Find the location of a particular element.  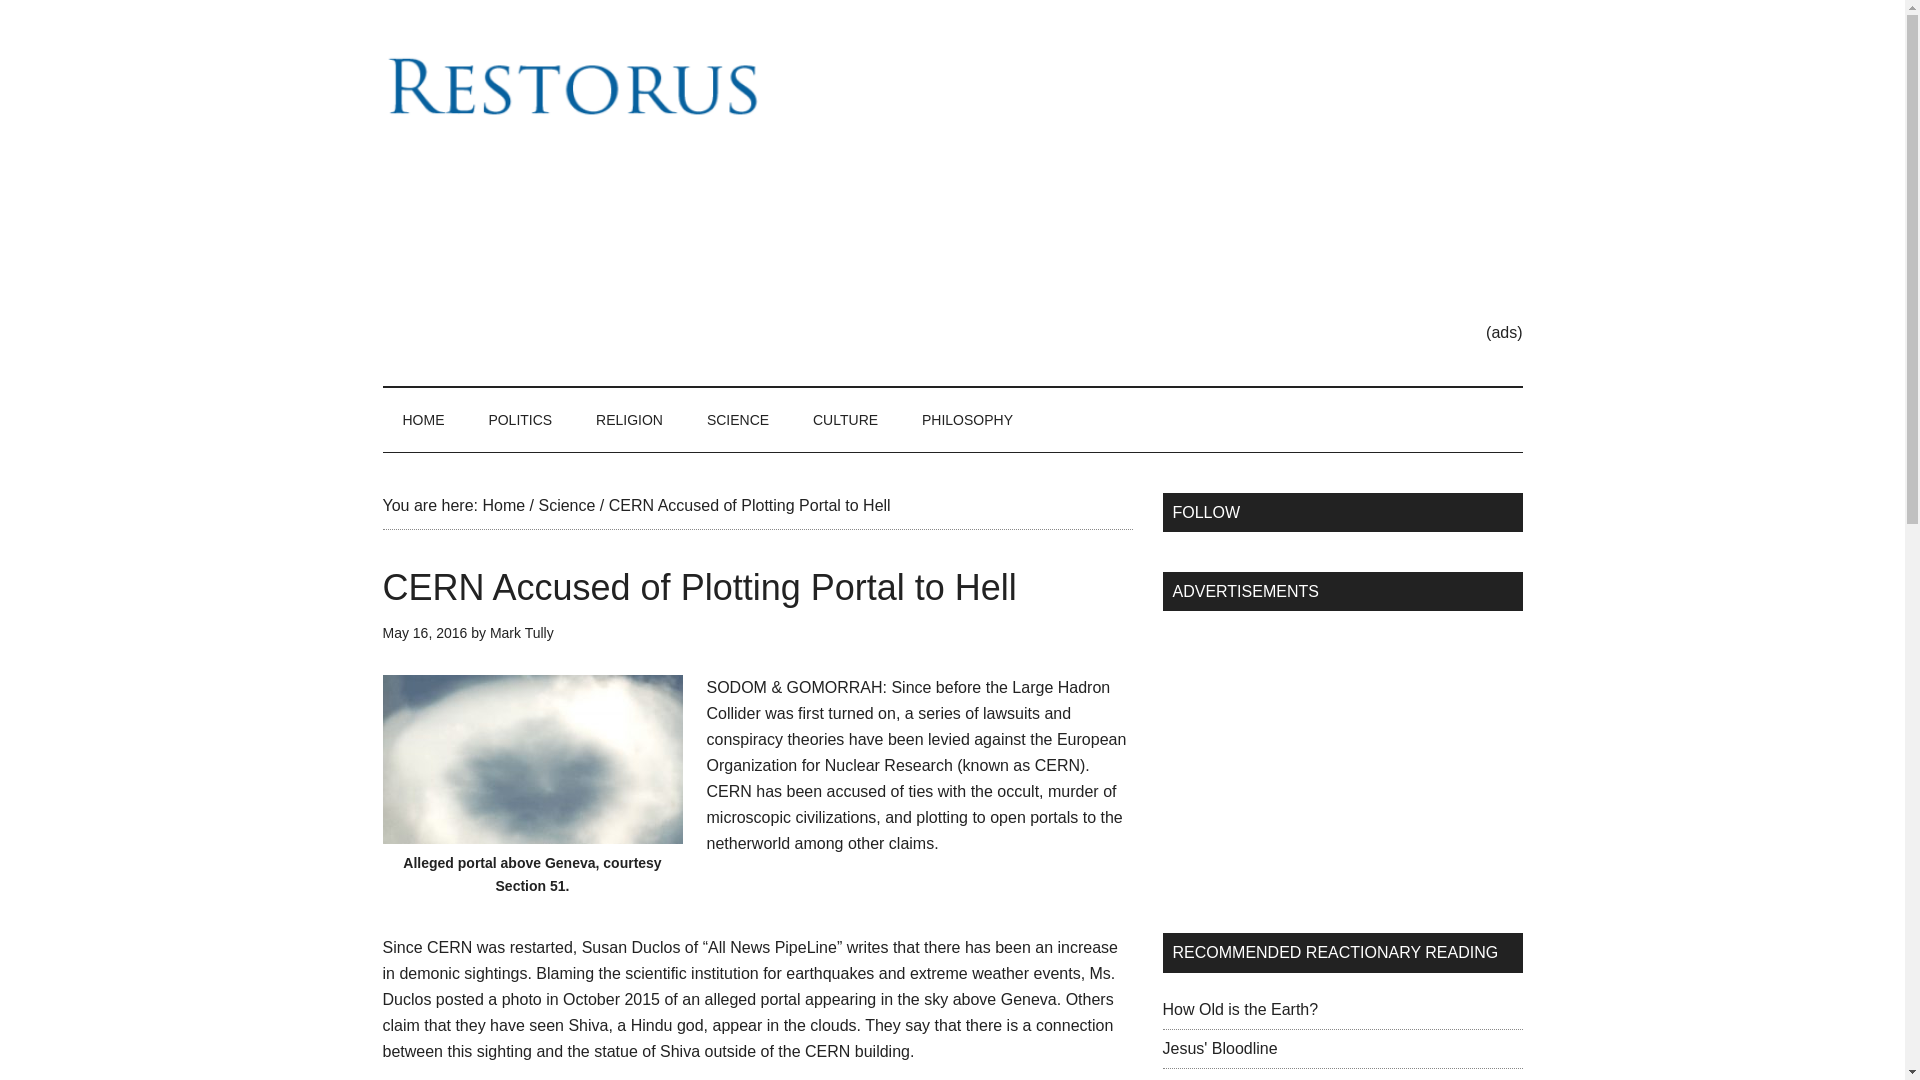

CULTURE is located at coordinates (845, 420).